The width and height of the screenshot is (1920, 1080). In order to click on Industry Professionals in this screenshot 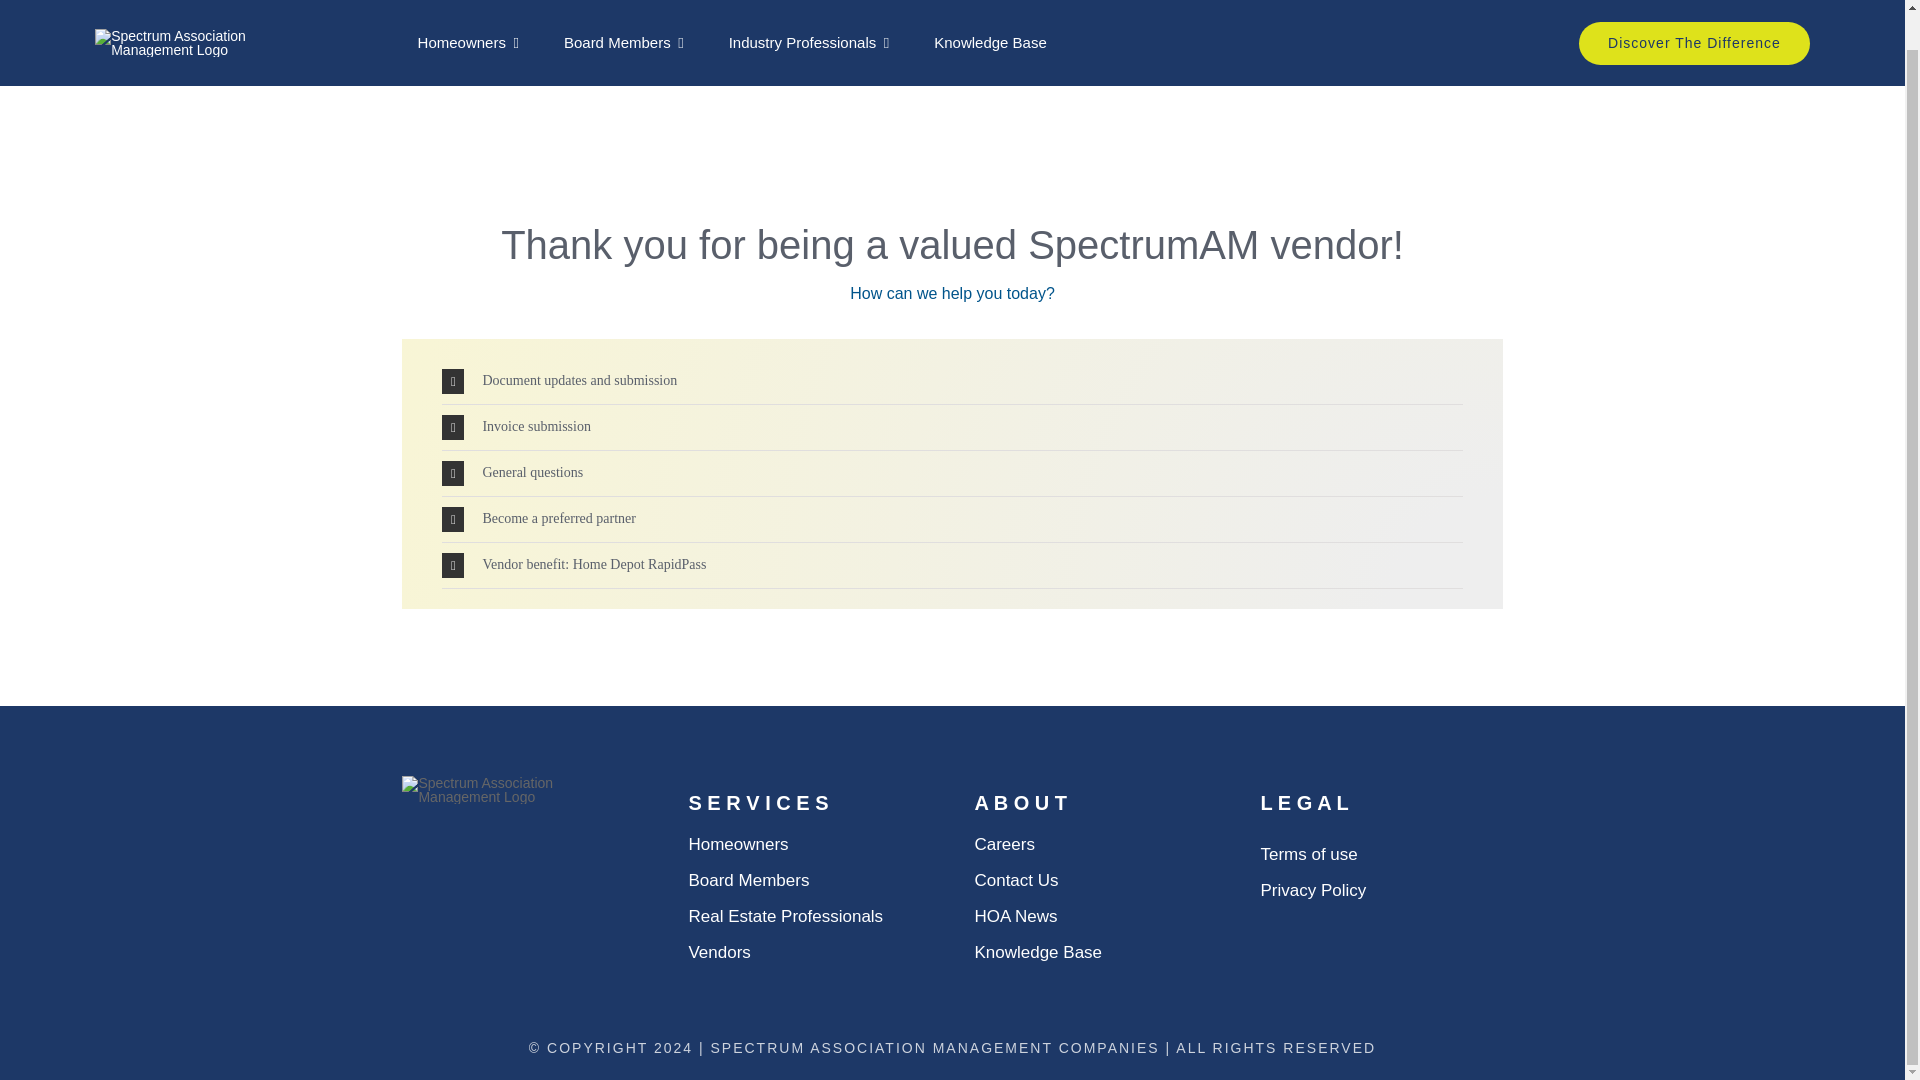, I will do `click(810, 10)`.